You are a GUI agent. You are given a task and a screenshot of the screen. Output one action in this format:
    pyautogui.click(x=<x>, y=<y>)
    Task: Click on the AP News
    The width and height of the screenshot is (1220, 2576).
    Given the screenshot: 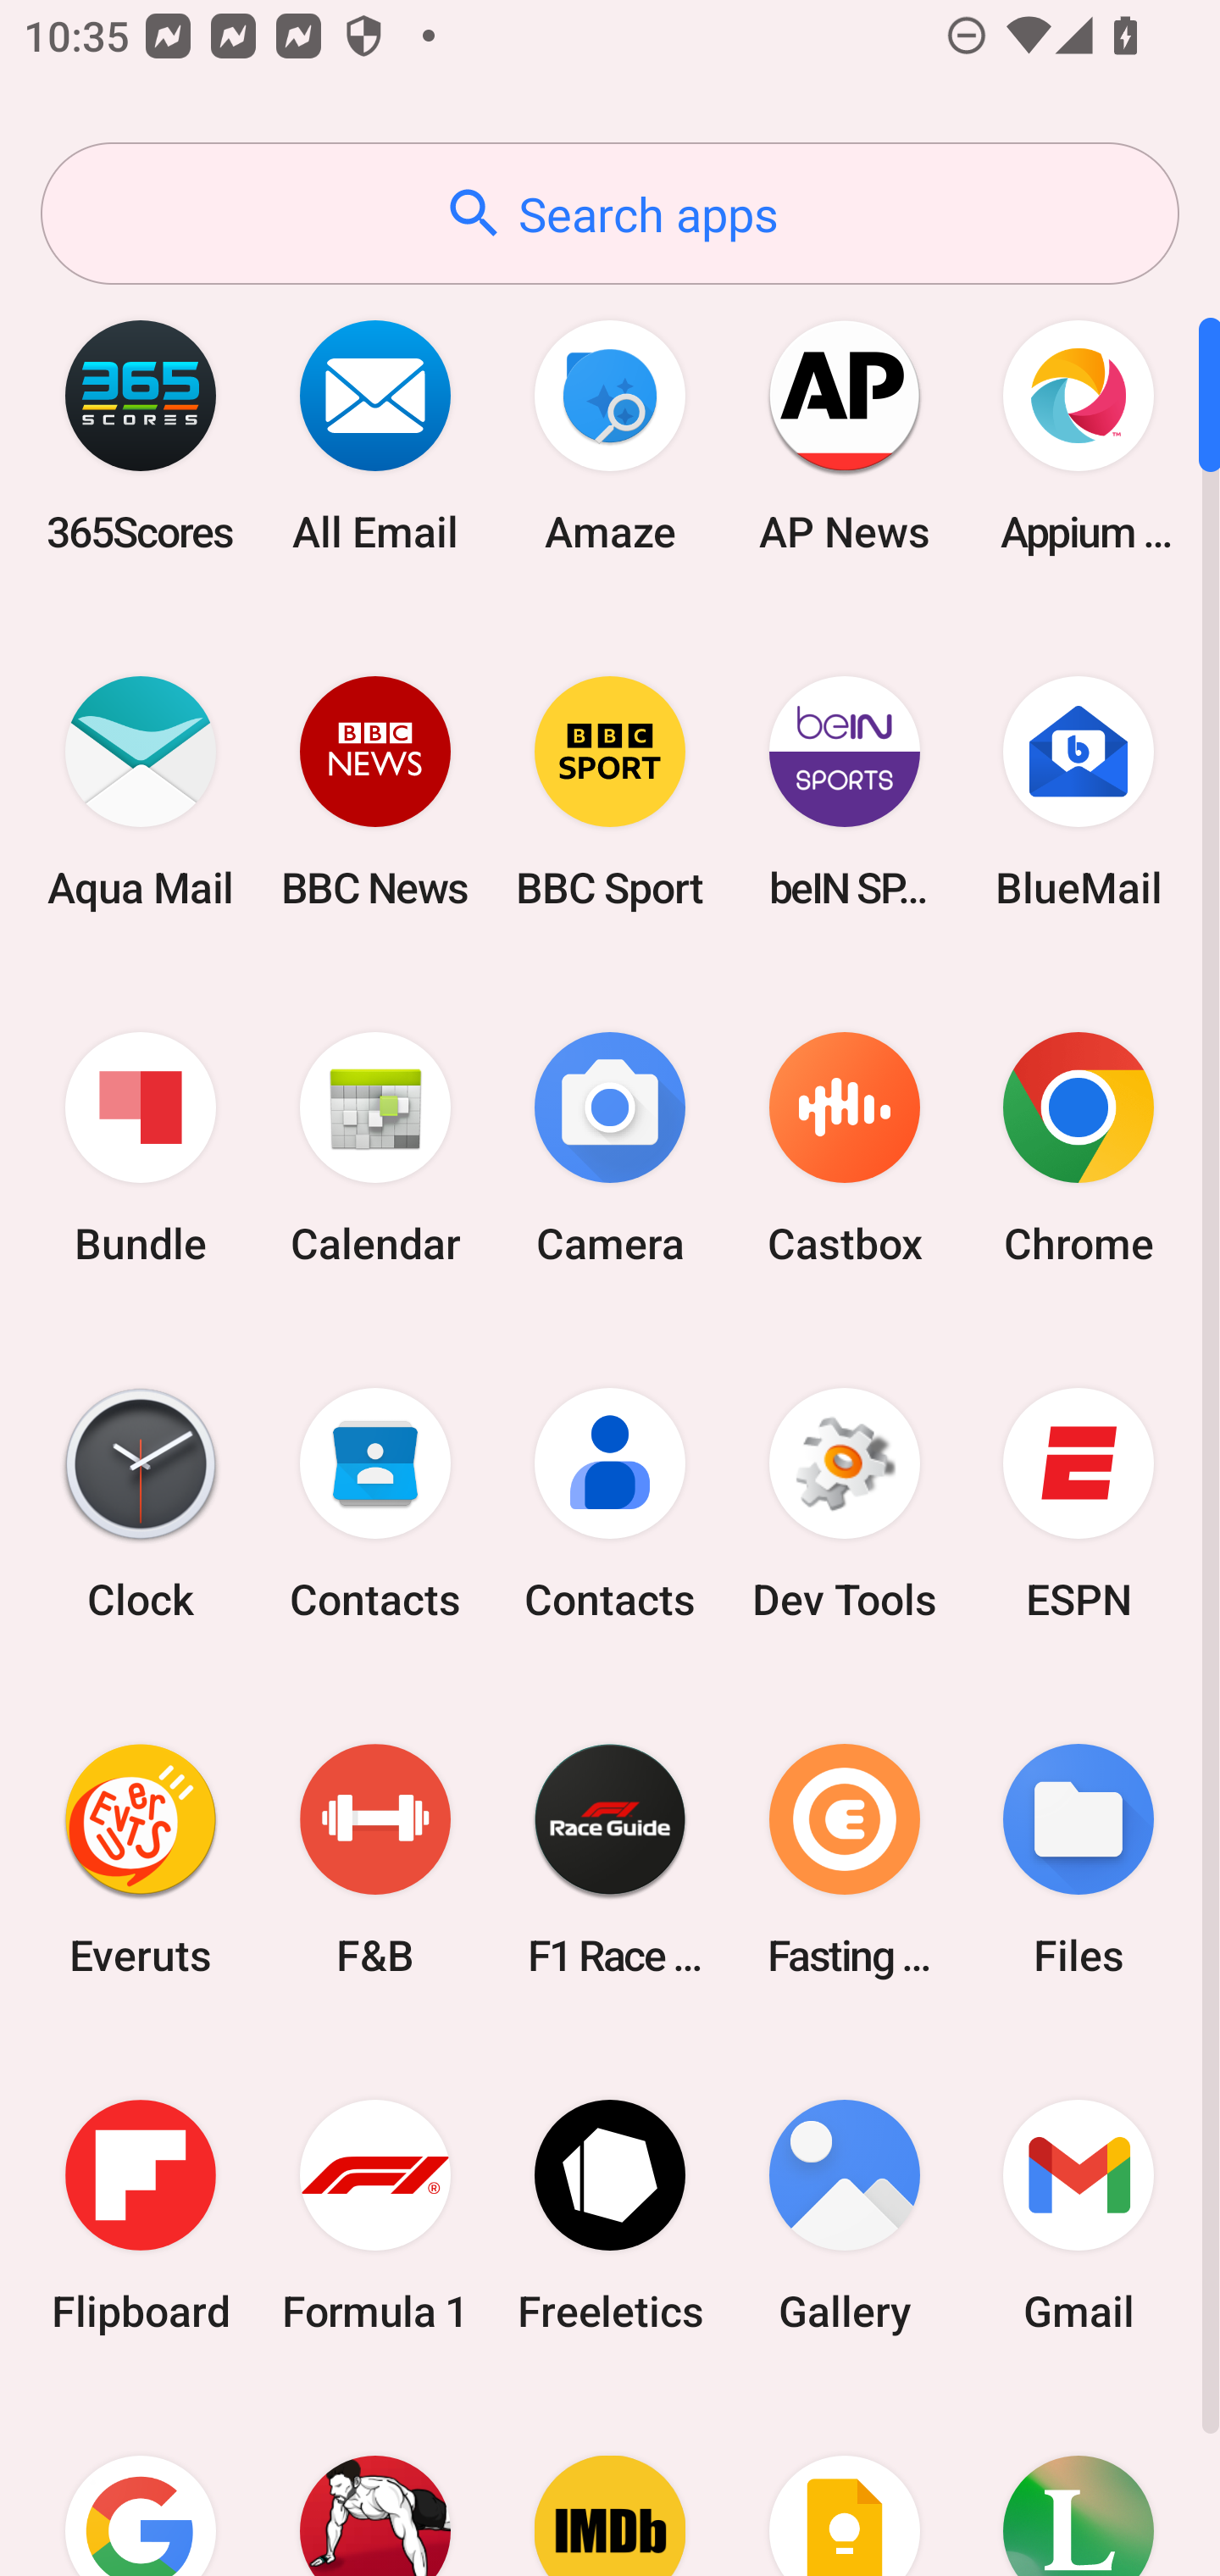 What is the action you would take?
    pyautogui.click(x=844, y=436)
    